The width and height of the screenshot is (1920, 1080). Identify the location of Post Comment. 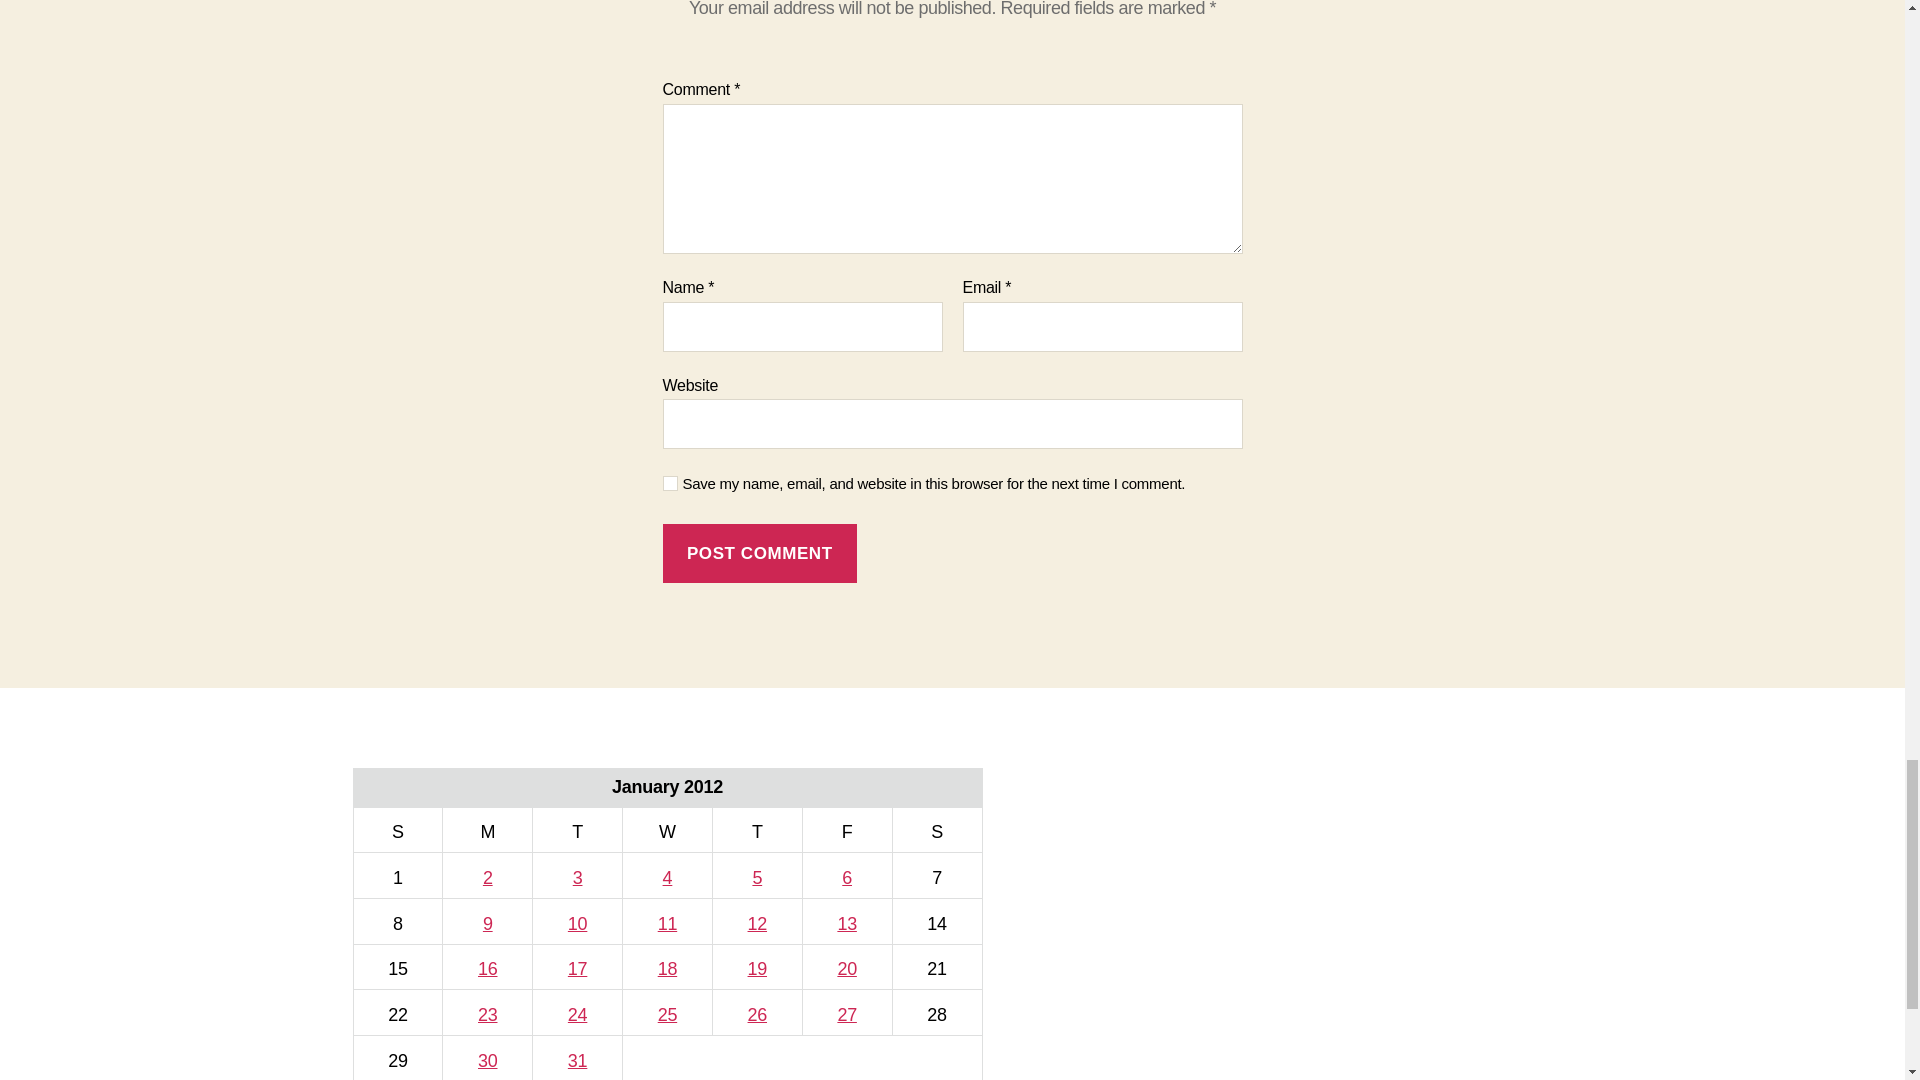
(759, 553).